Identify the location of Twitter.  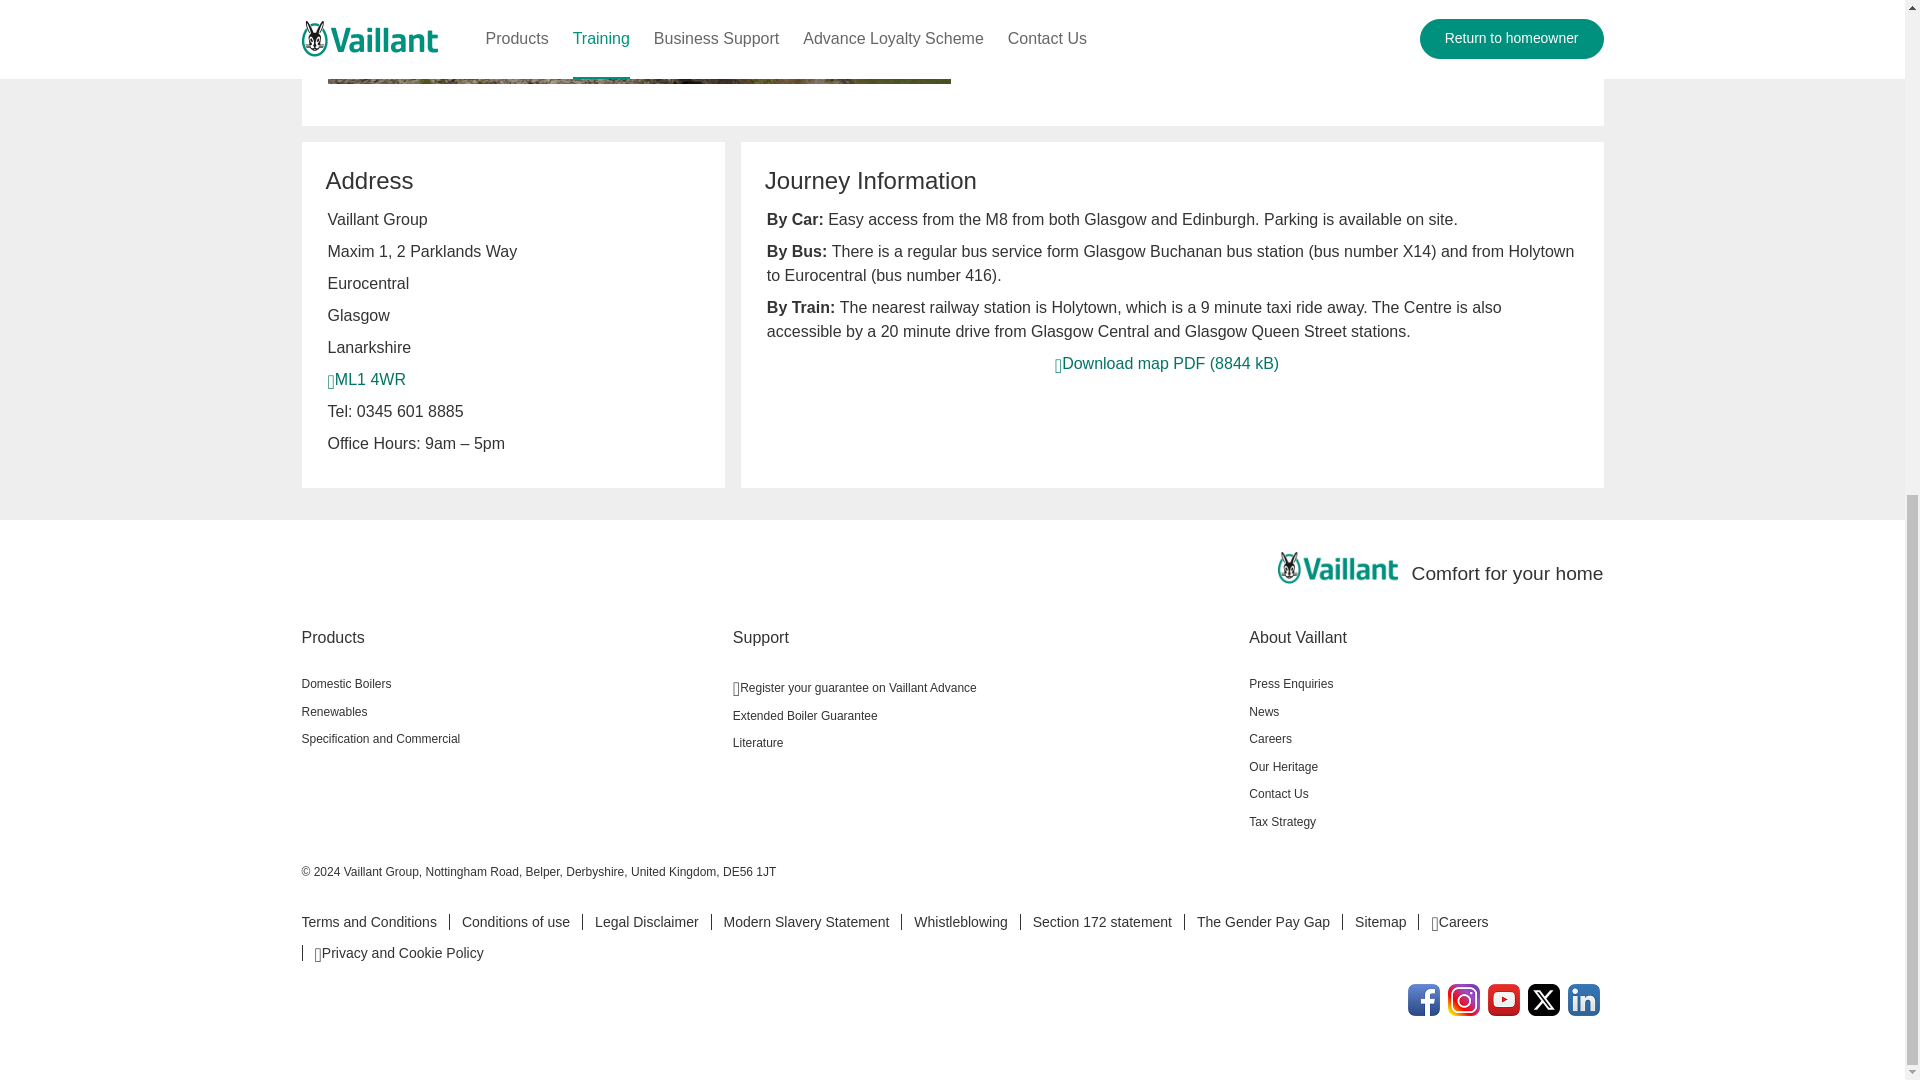
(1544, 1000).